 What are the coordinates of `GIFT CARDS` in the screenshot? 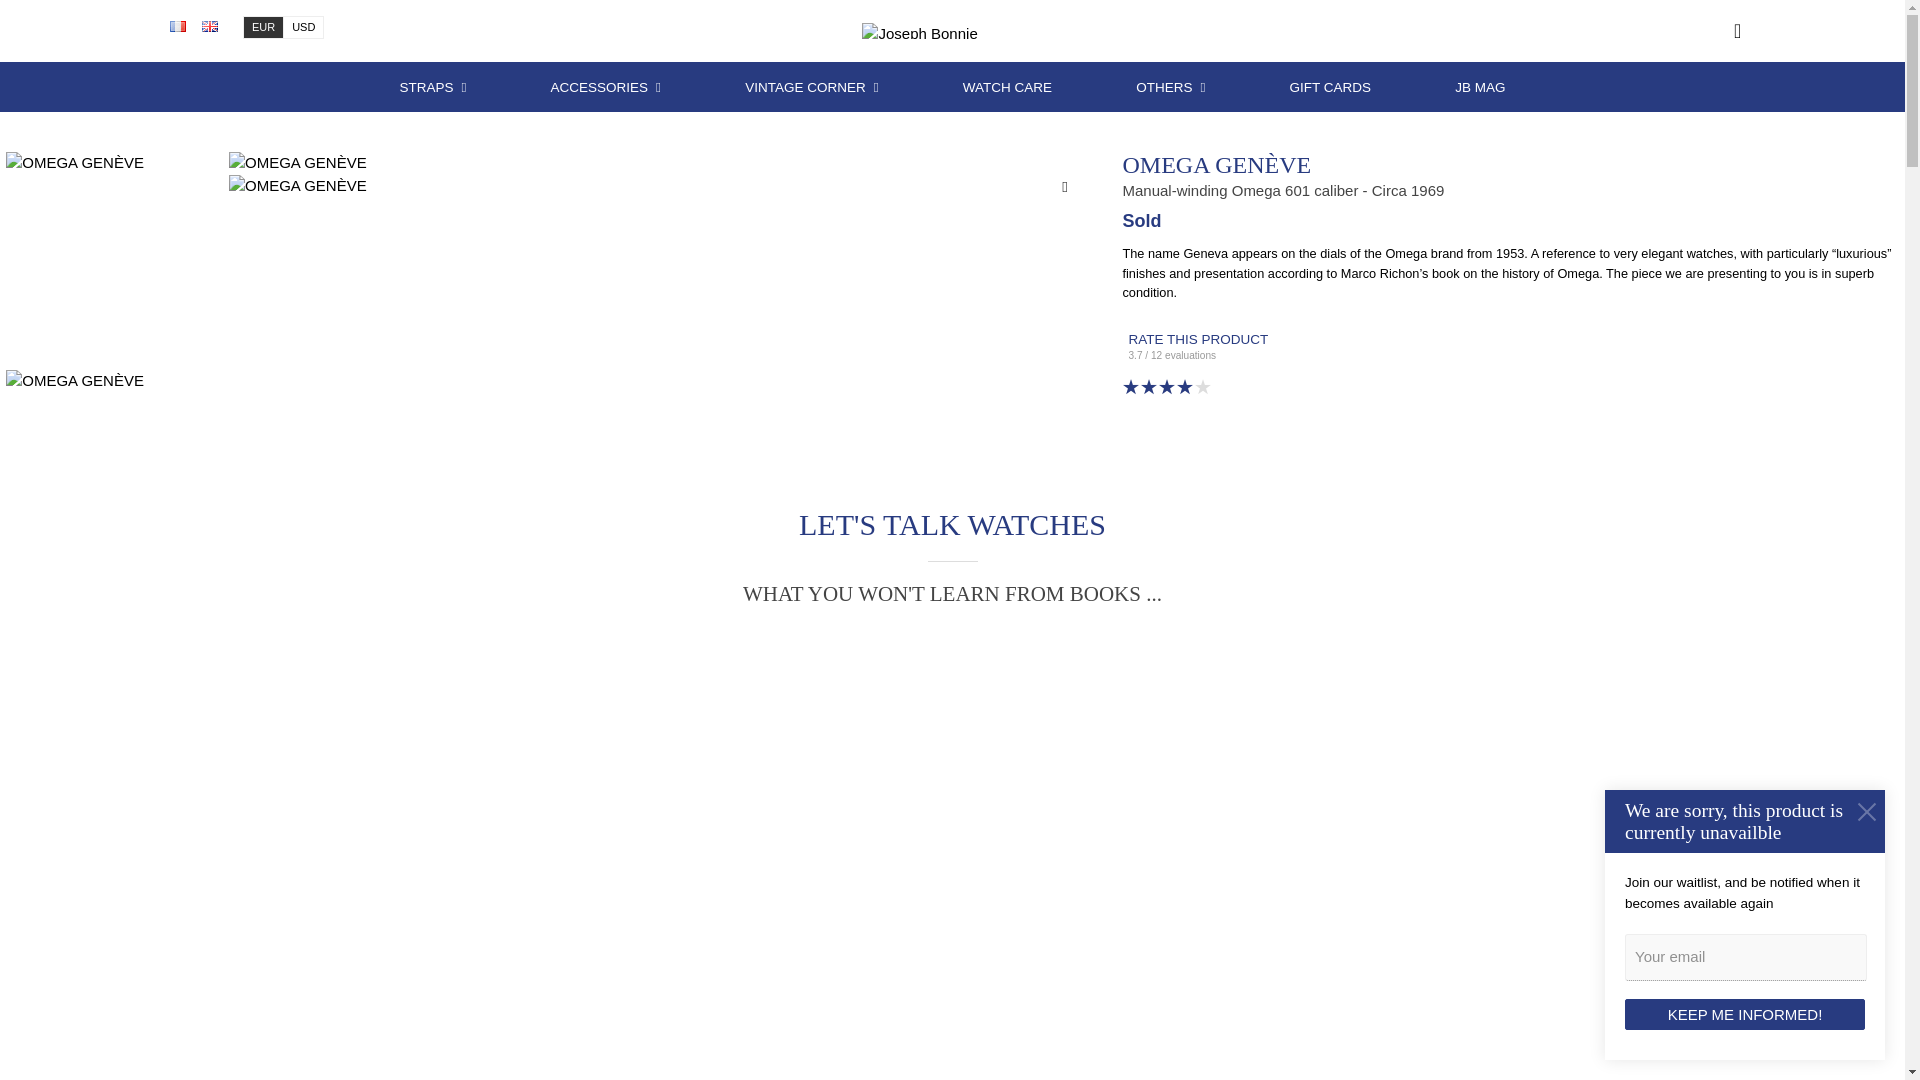 It's located at (1331, 88).